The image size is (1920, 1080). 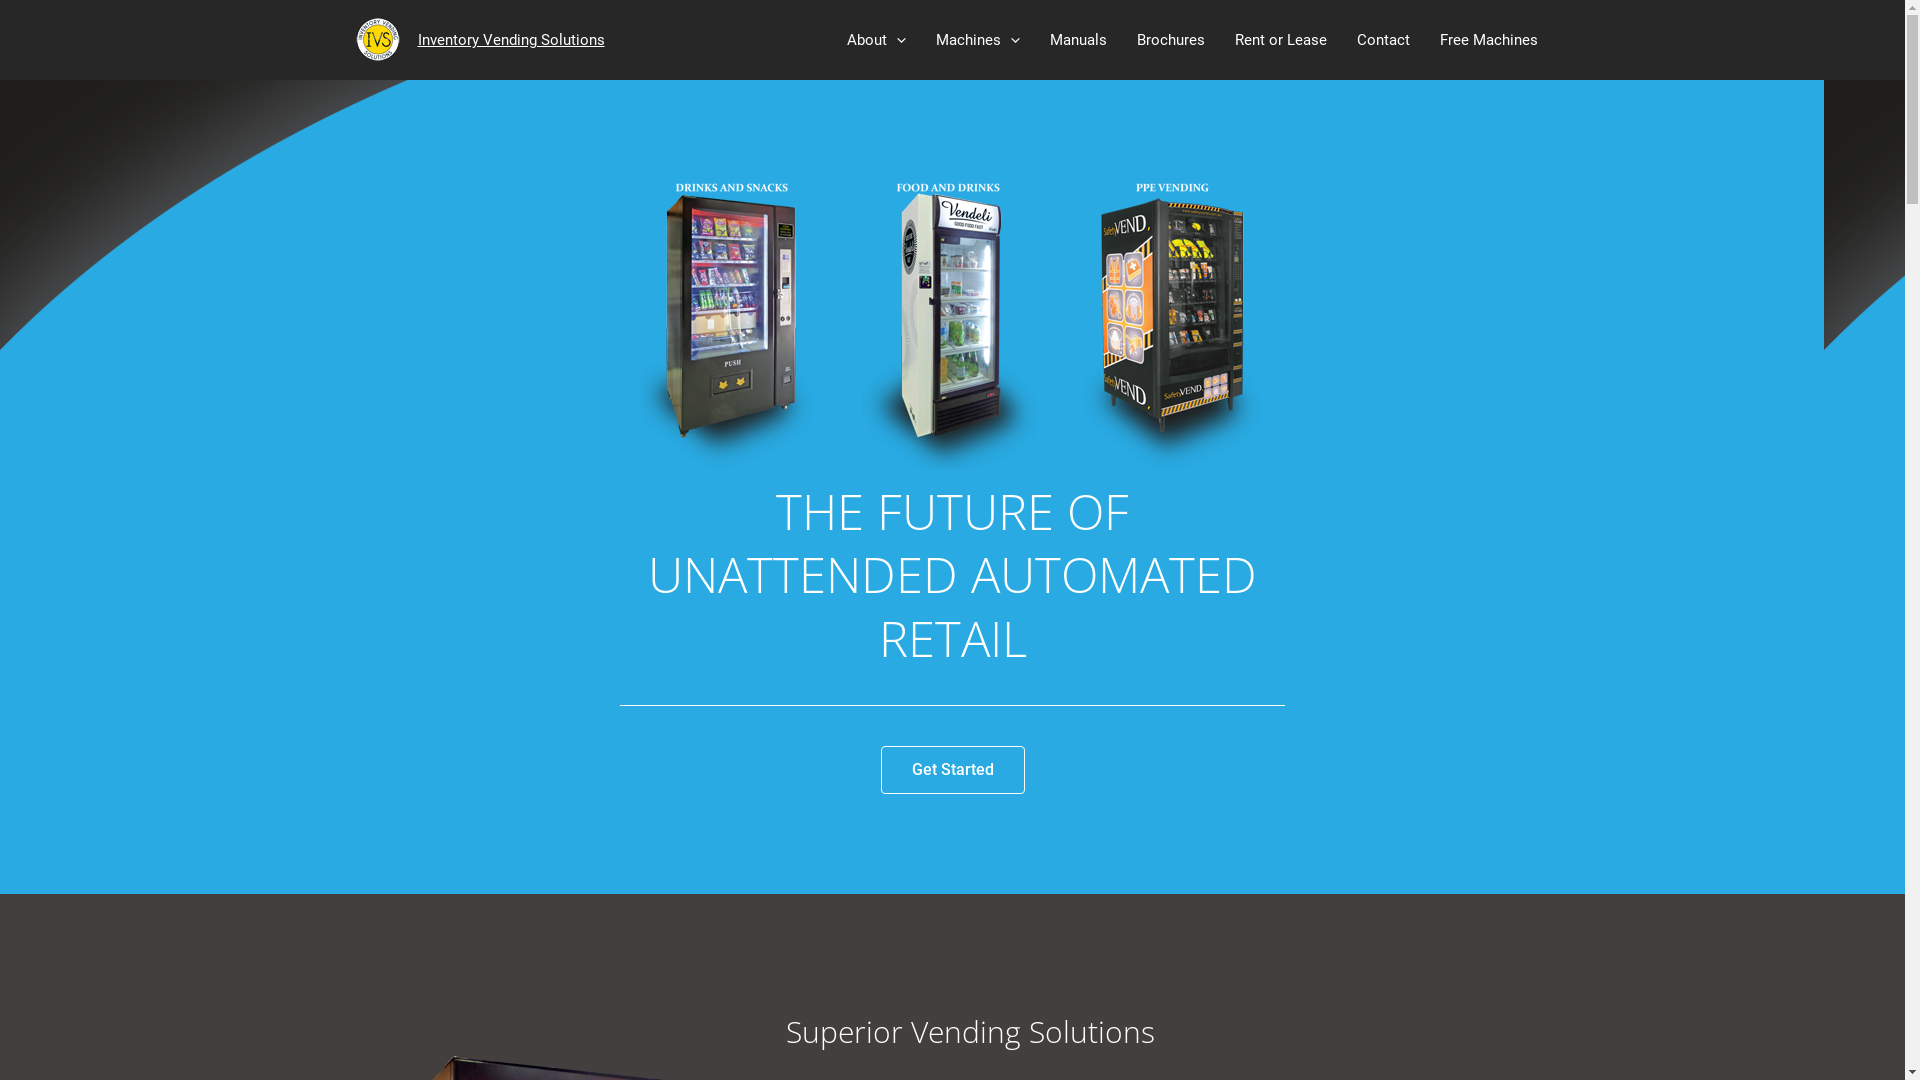 I want to click on Rent or Lease, so click(x=1281, y=40).